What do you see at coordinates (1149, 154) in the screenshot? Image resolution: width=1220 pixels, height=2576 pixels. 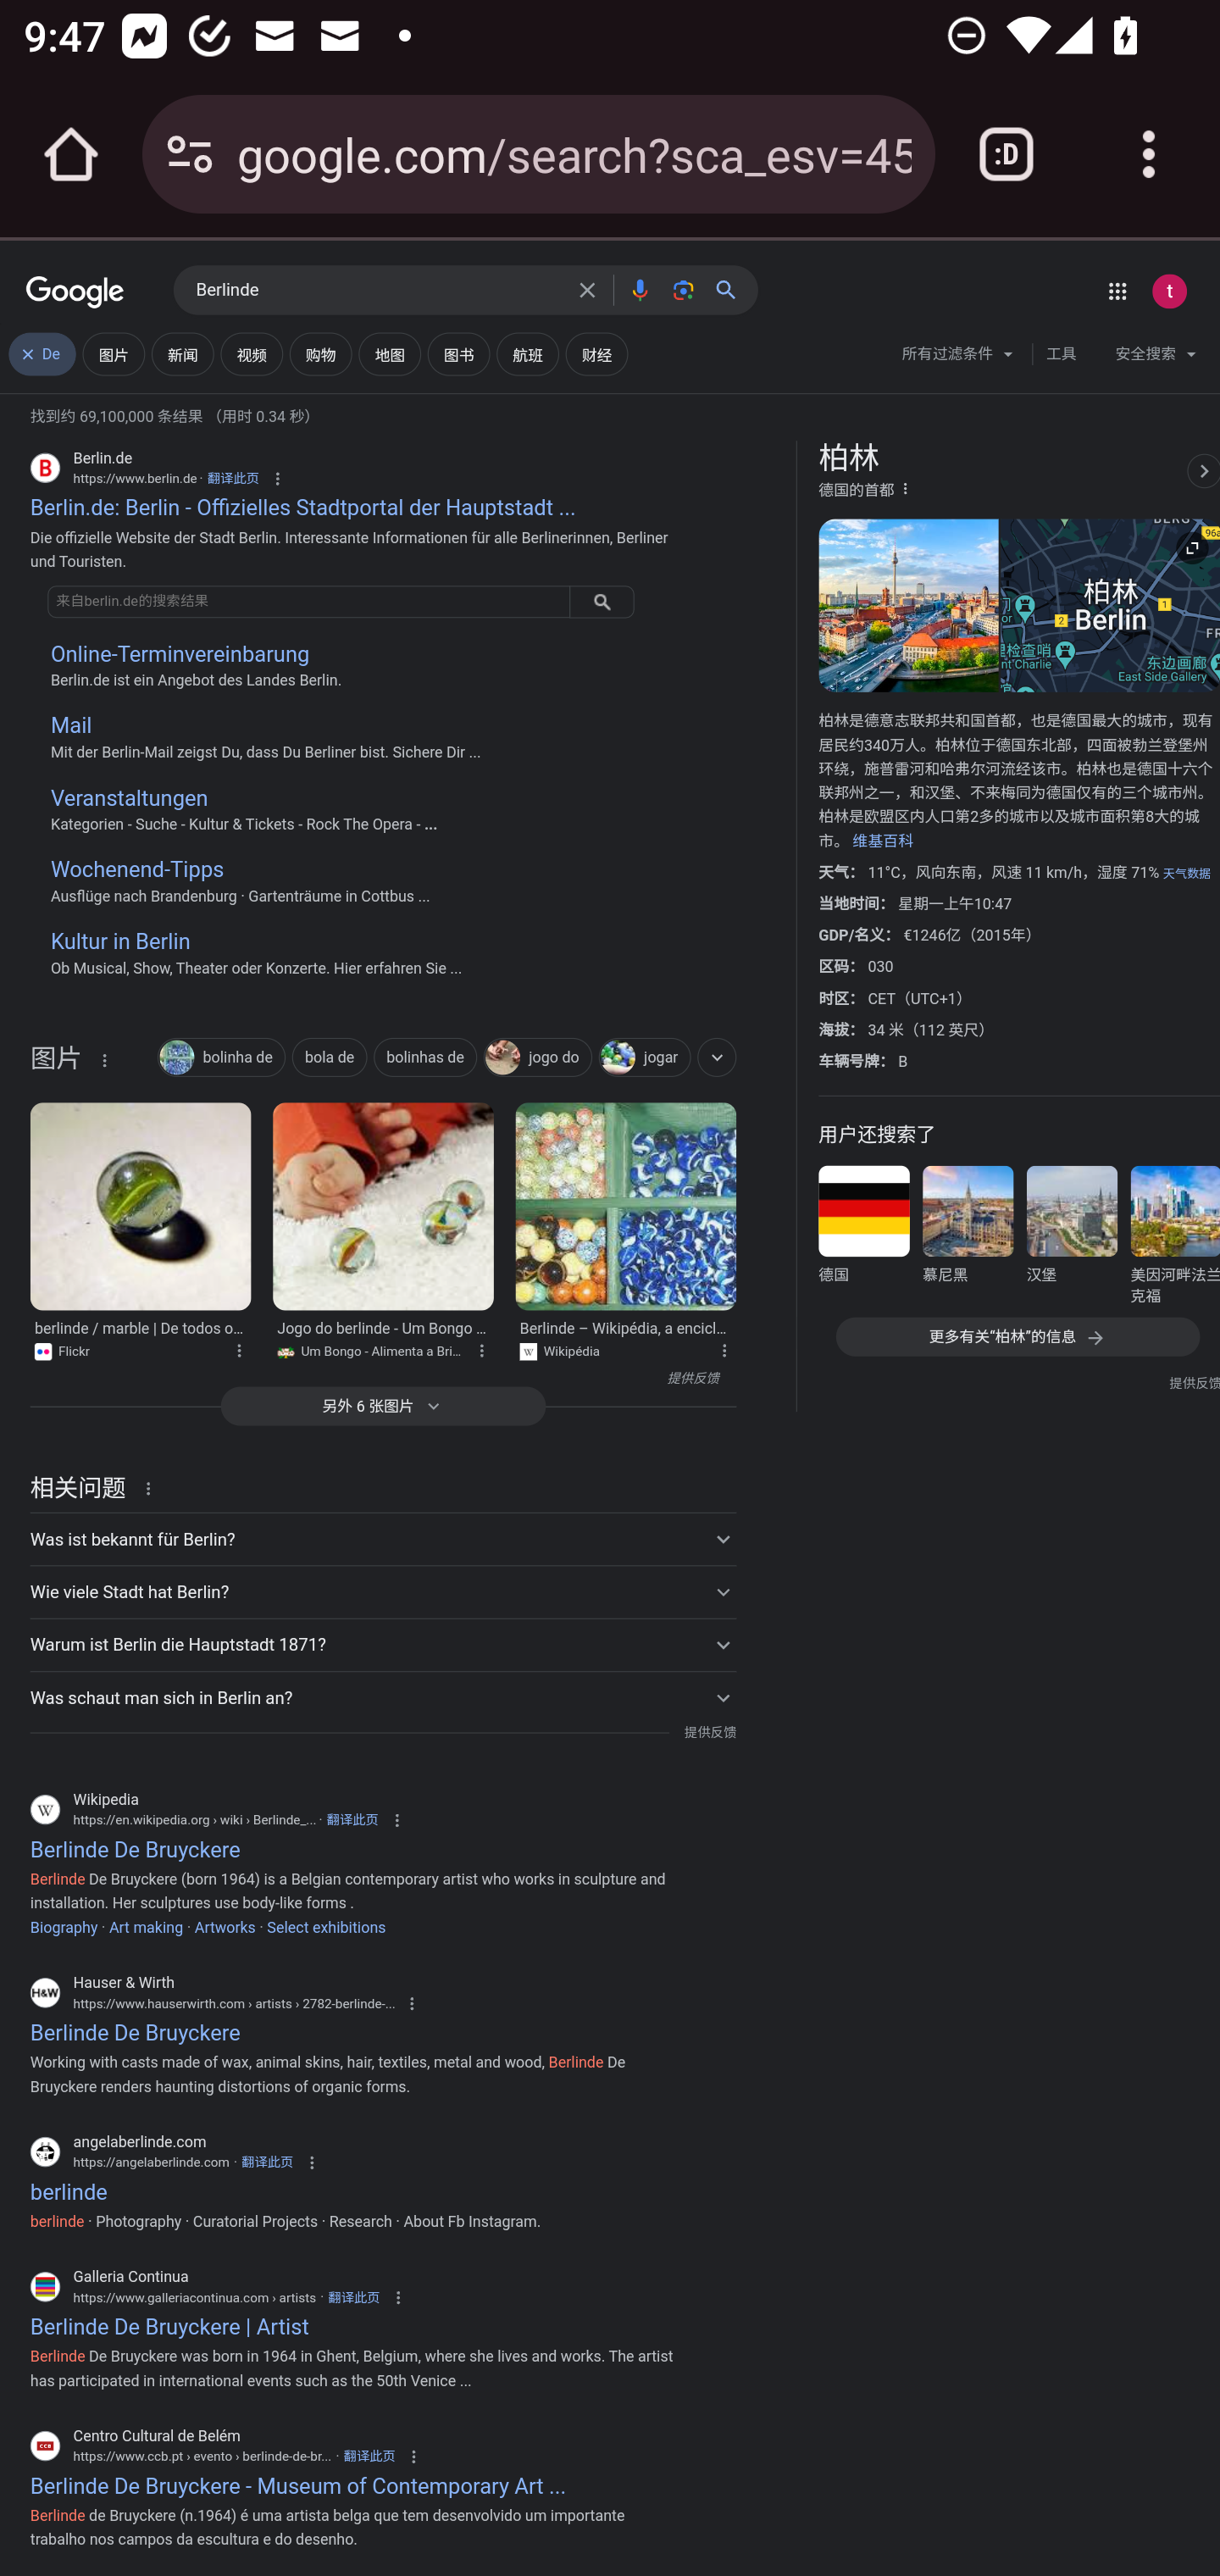 I see `Customize and control Google Chrome` at bounding box center [1149, 154].